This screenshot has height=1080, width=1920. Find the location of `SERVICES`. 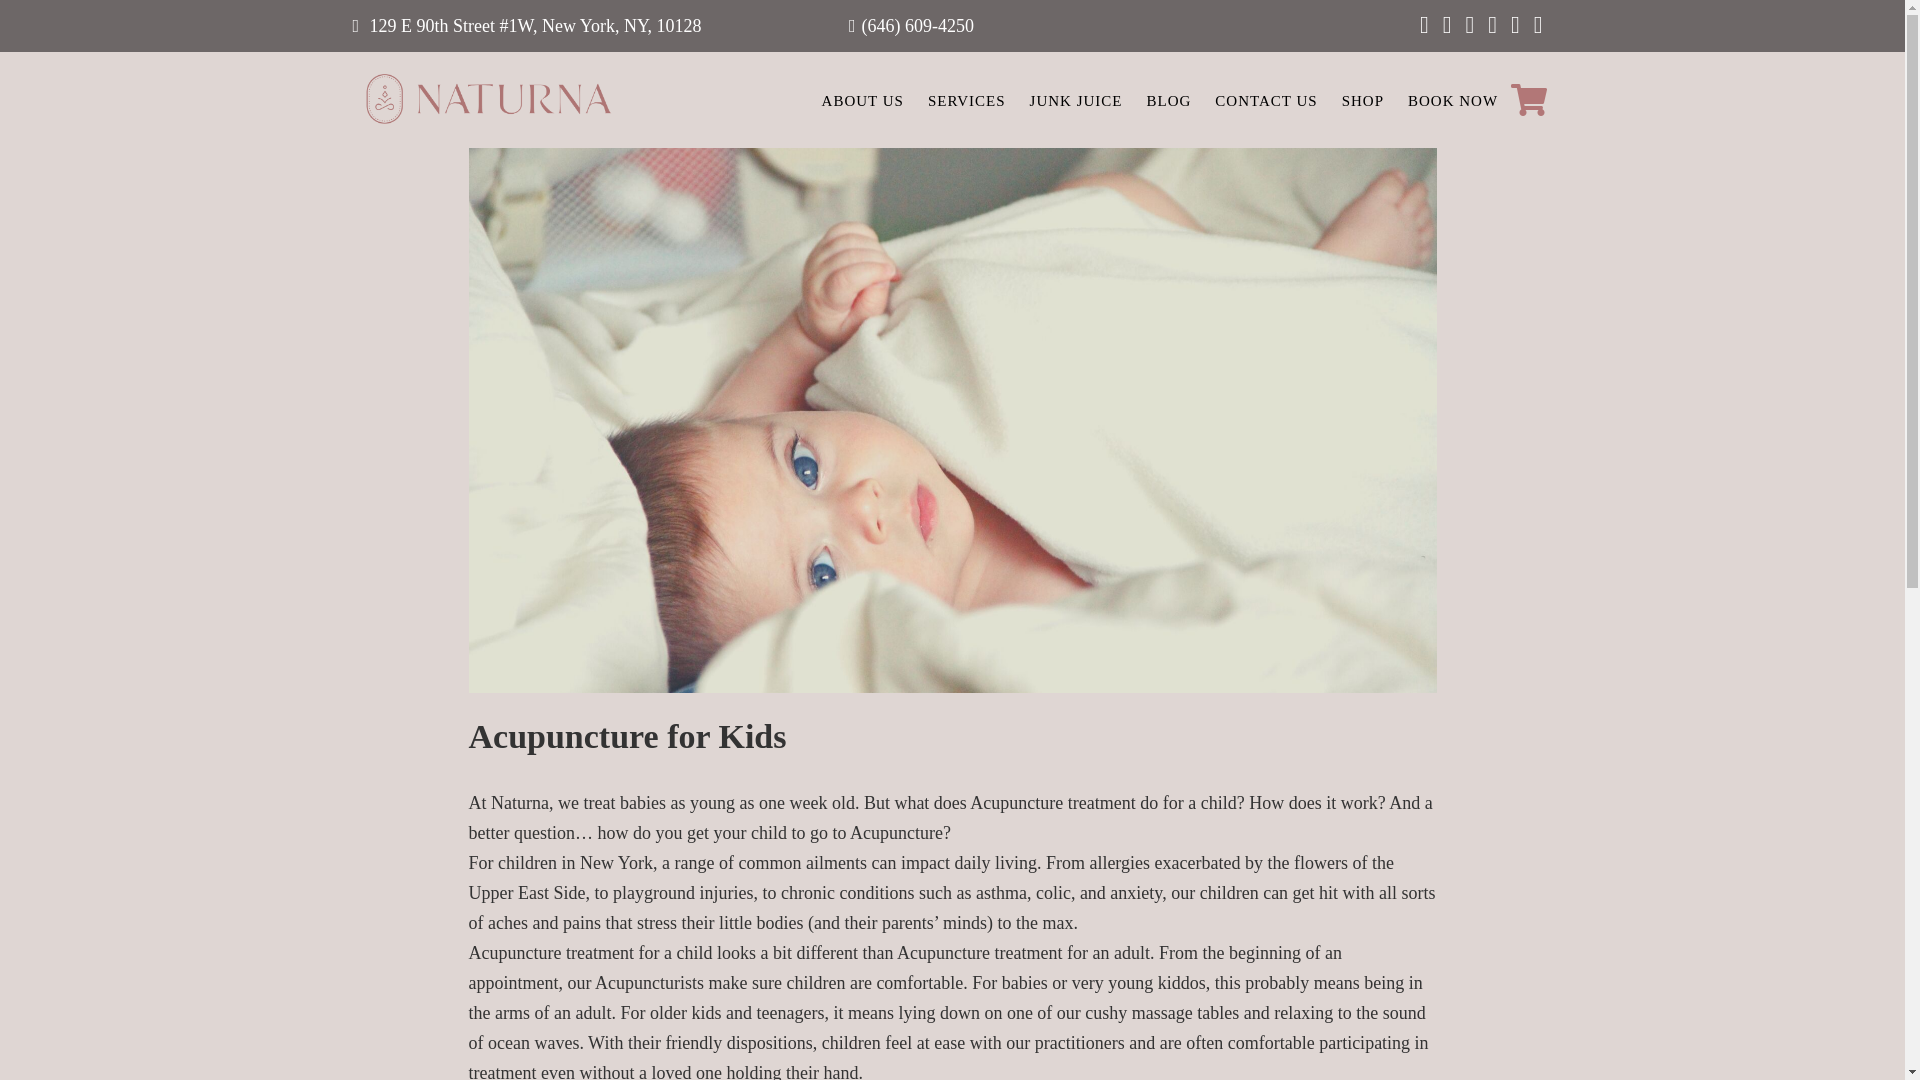

SERVICES is located at coordinates (966, 99).